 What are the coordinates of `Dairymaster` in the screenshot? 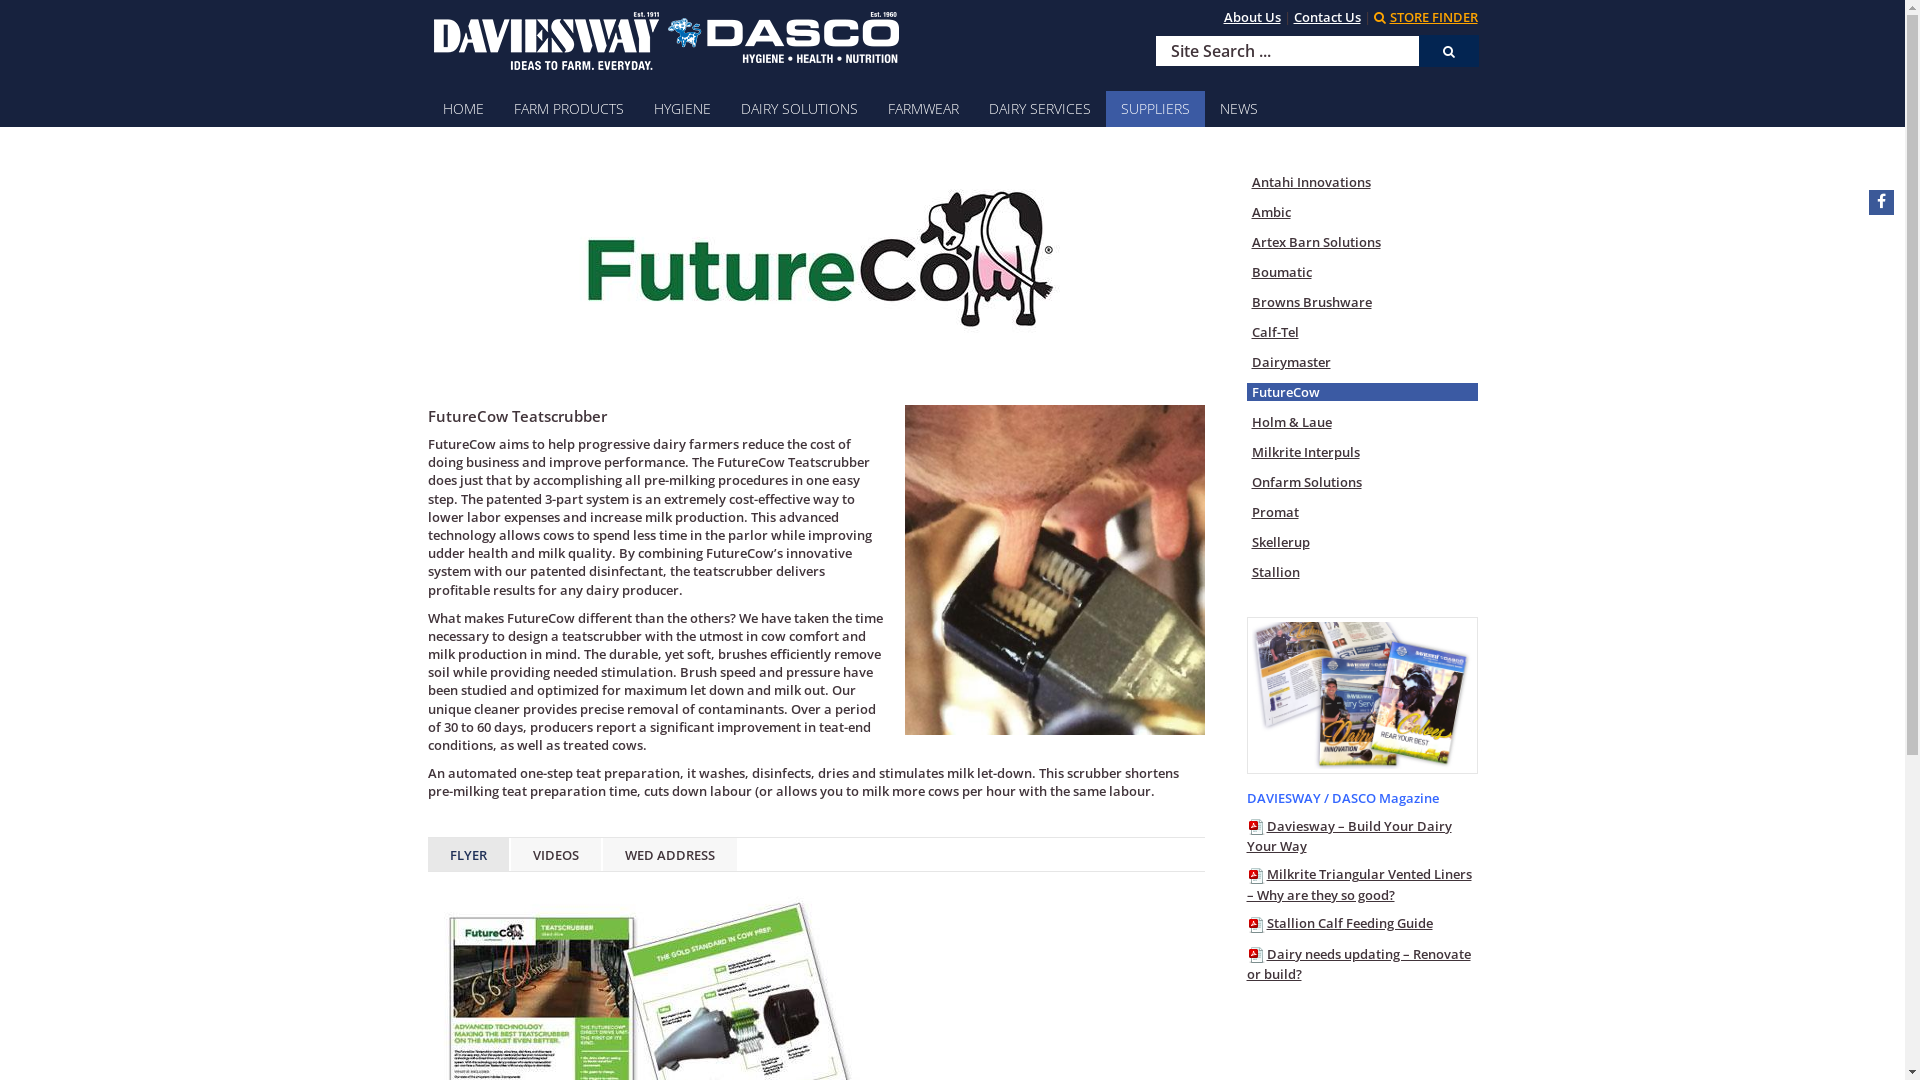 It's located at (1362, 362).